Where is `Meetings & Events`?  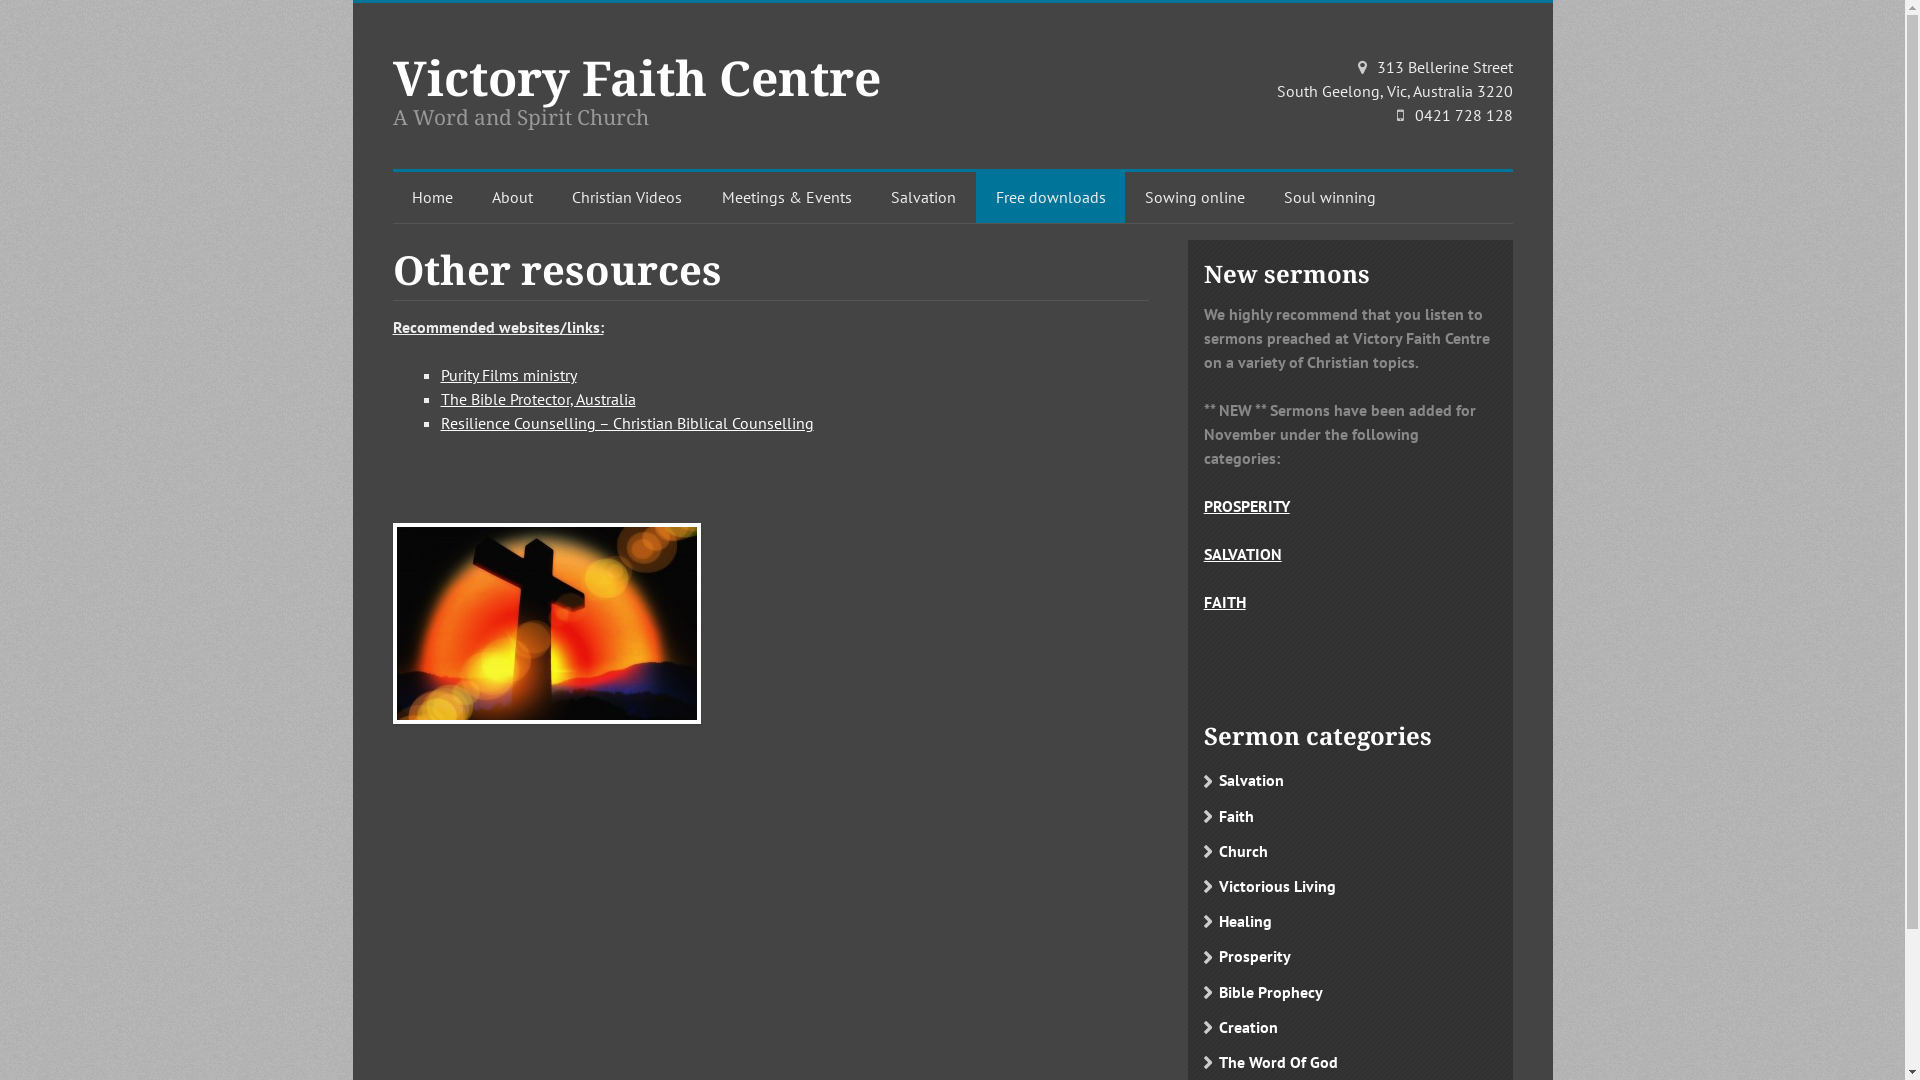
Meetings & Events is located at coordinates (787, 198).